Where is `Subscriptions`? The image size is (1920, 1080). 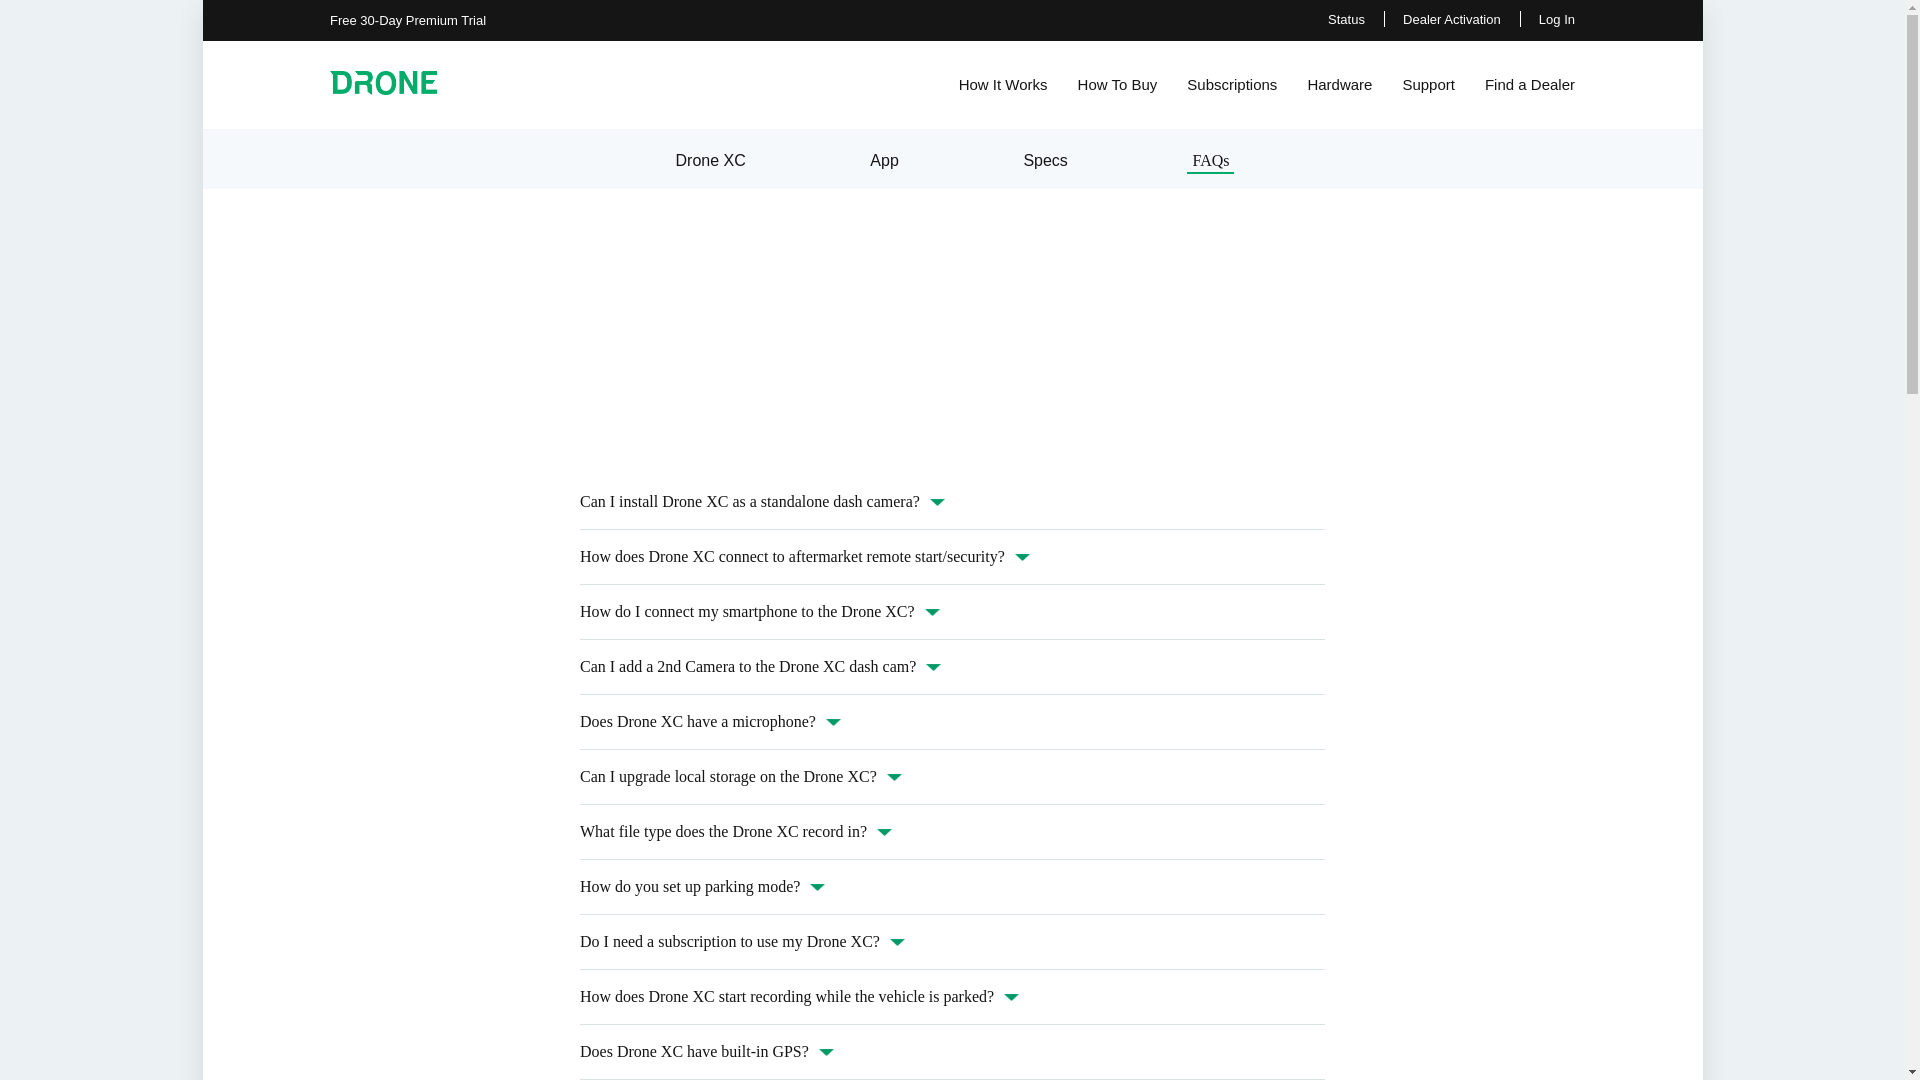
Subscriptions is located at coordinates (1231, 86).